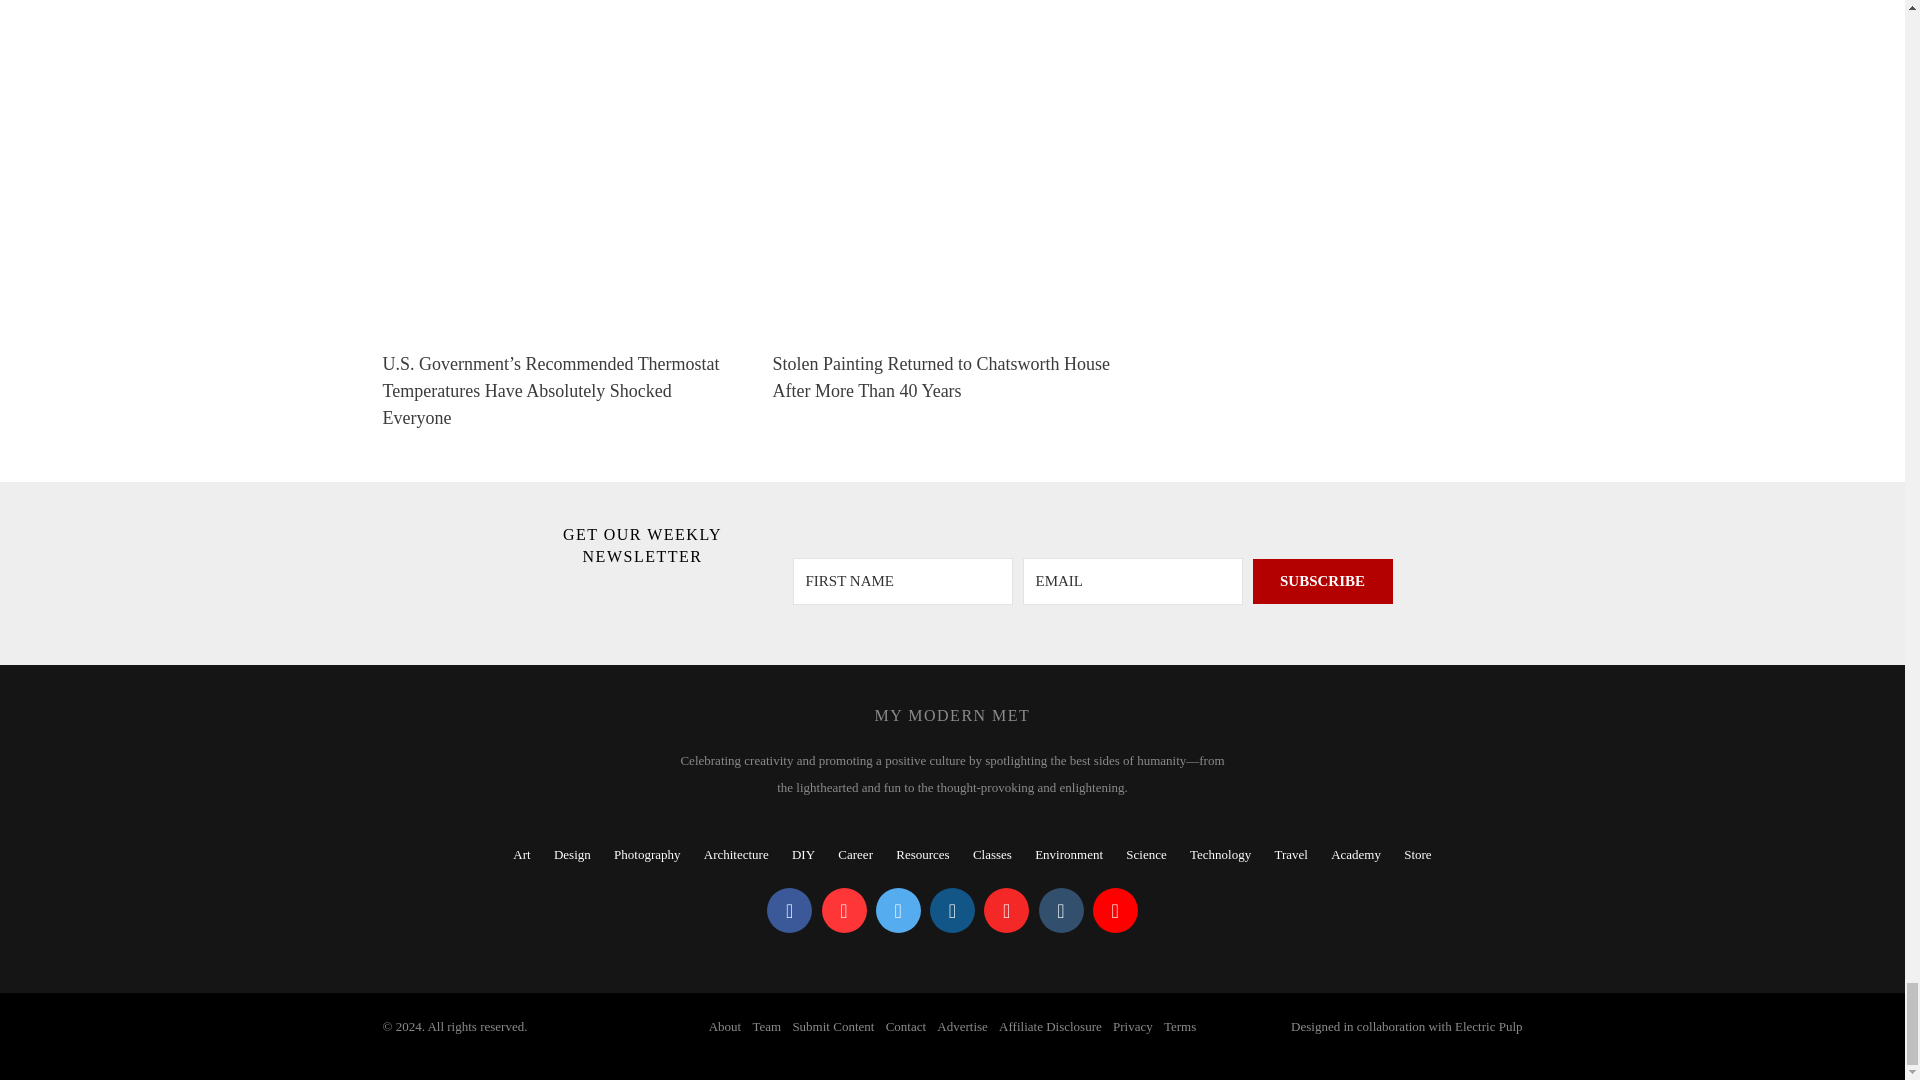 The image size is (1920, 1080). I want to click on My Modern Met on Pinterest, so click(844, 910).